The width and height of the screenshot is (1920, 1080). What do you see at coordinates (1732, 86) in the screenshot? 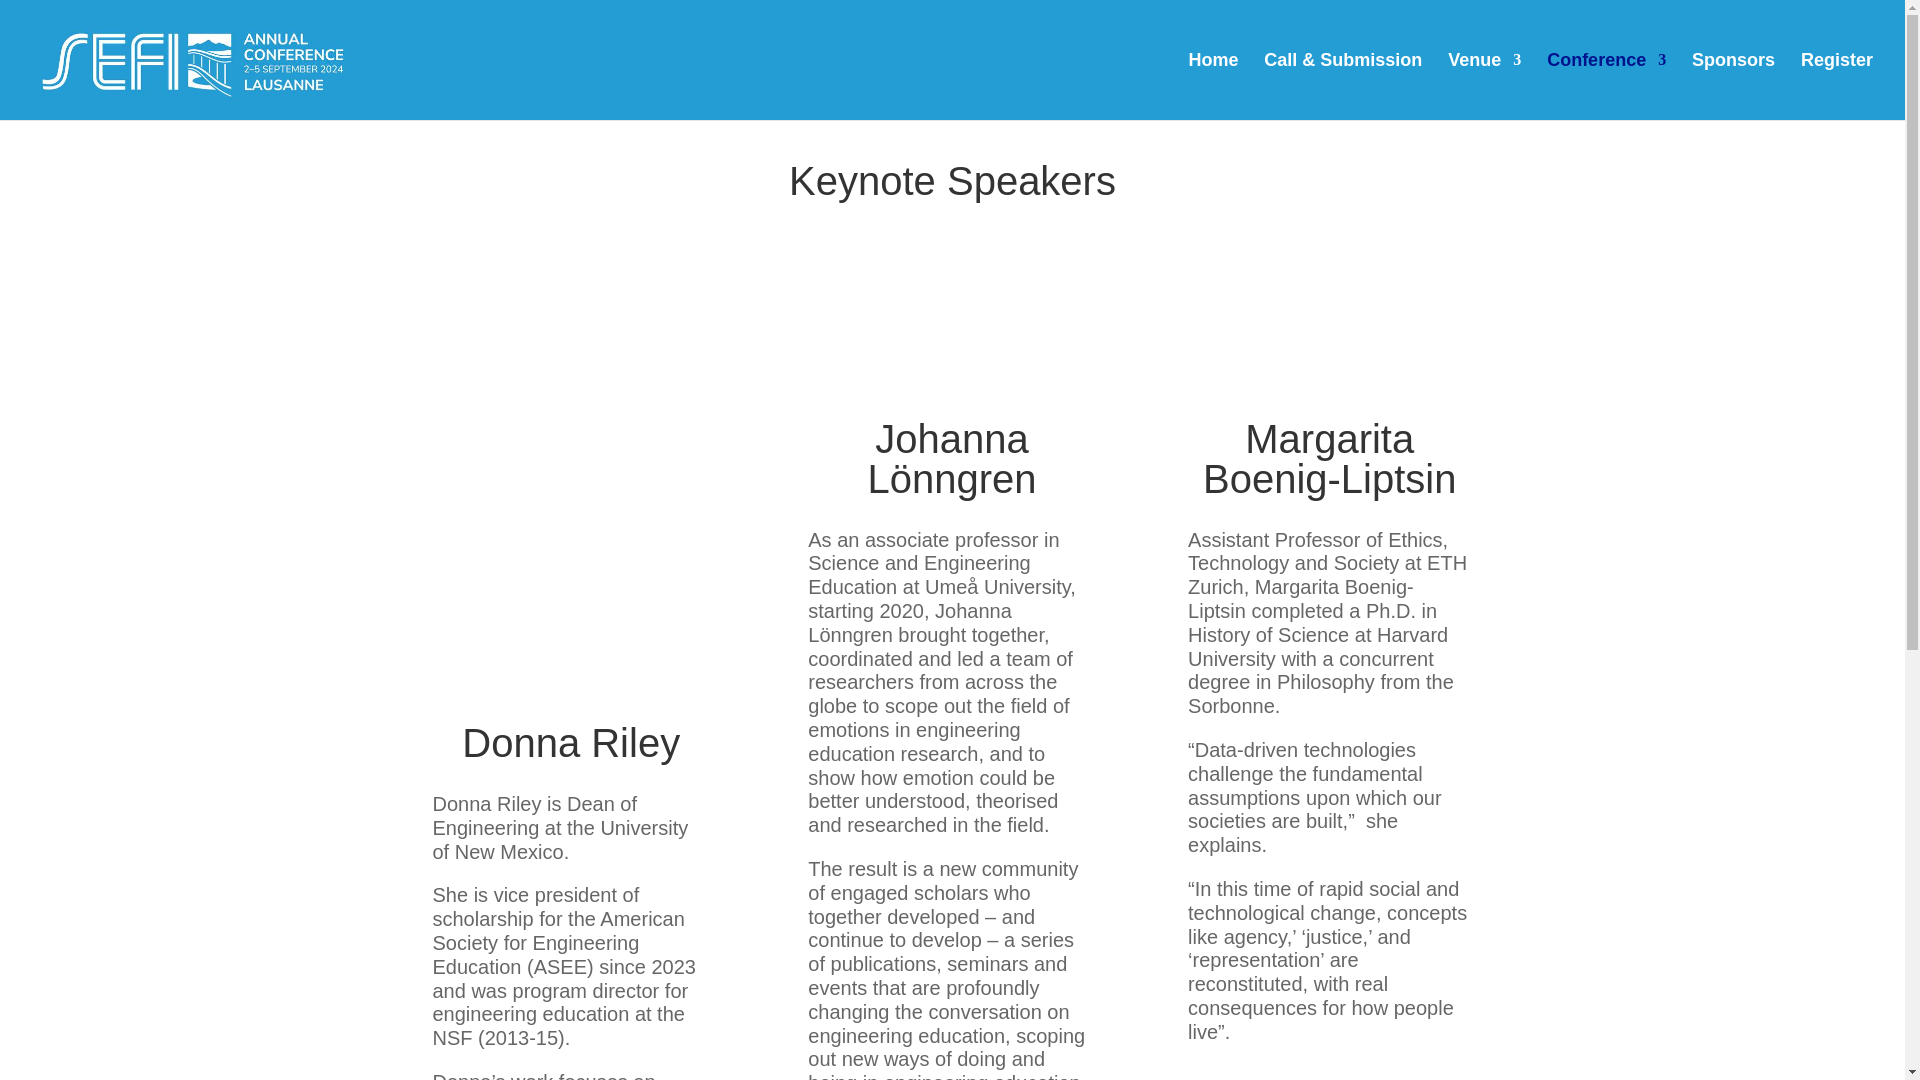
I see `Sponsors` at bounding box center [1732, 86].